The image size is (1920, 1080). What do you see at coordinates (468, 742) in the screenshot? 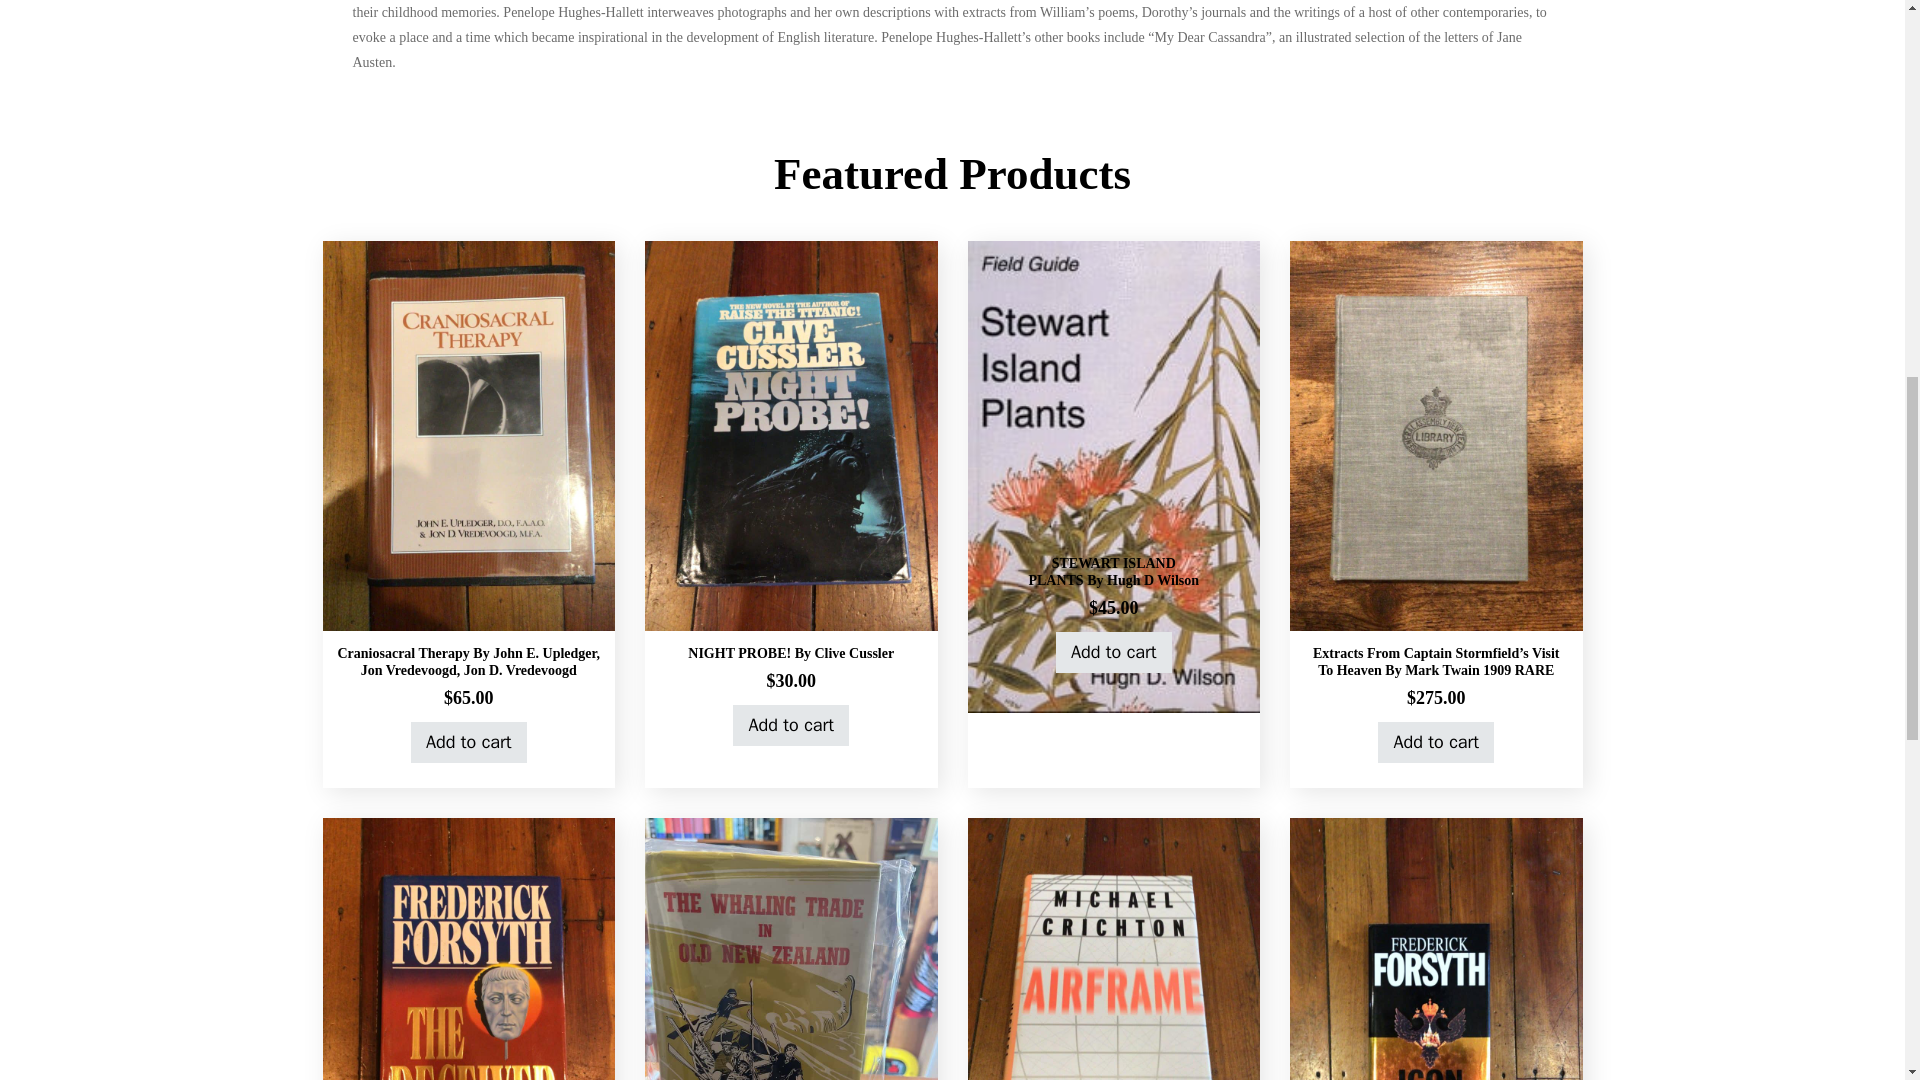
I see `Add to cart` at bounding box center [468, 742].